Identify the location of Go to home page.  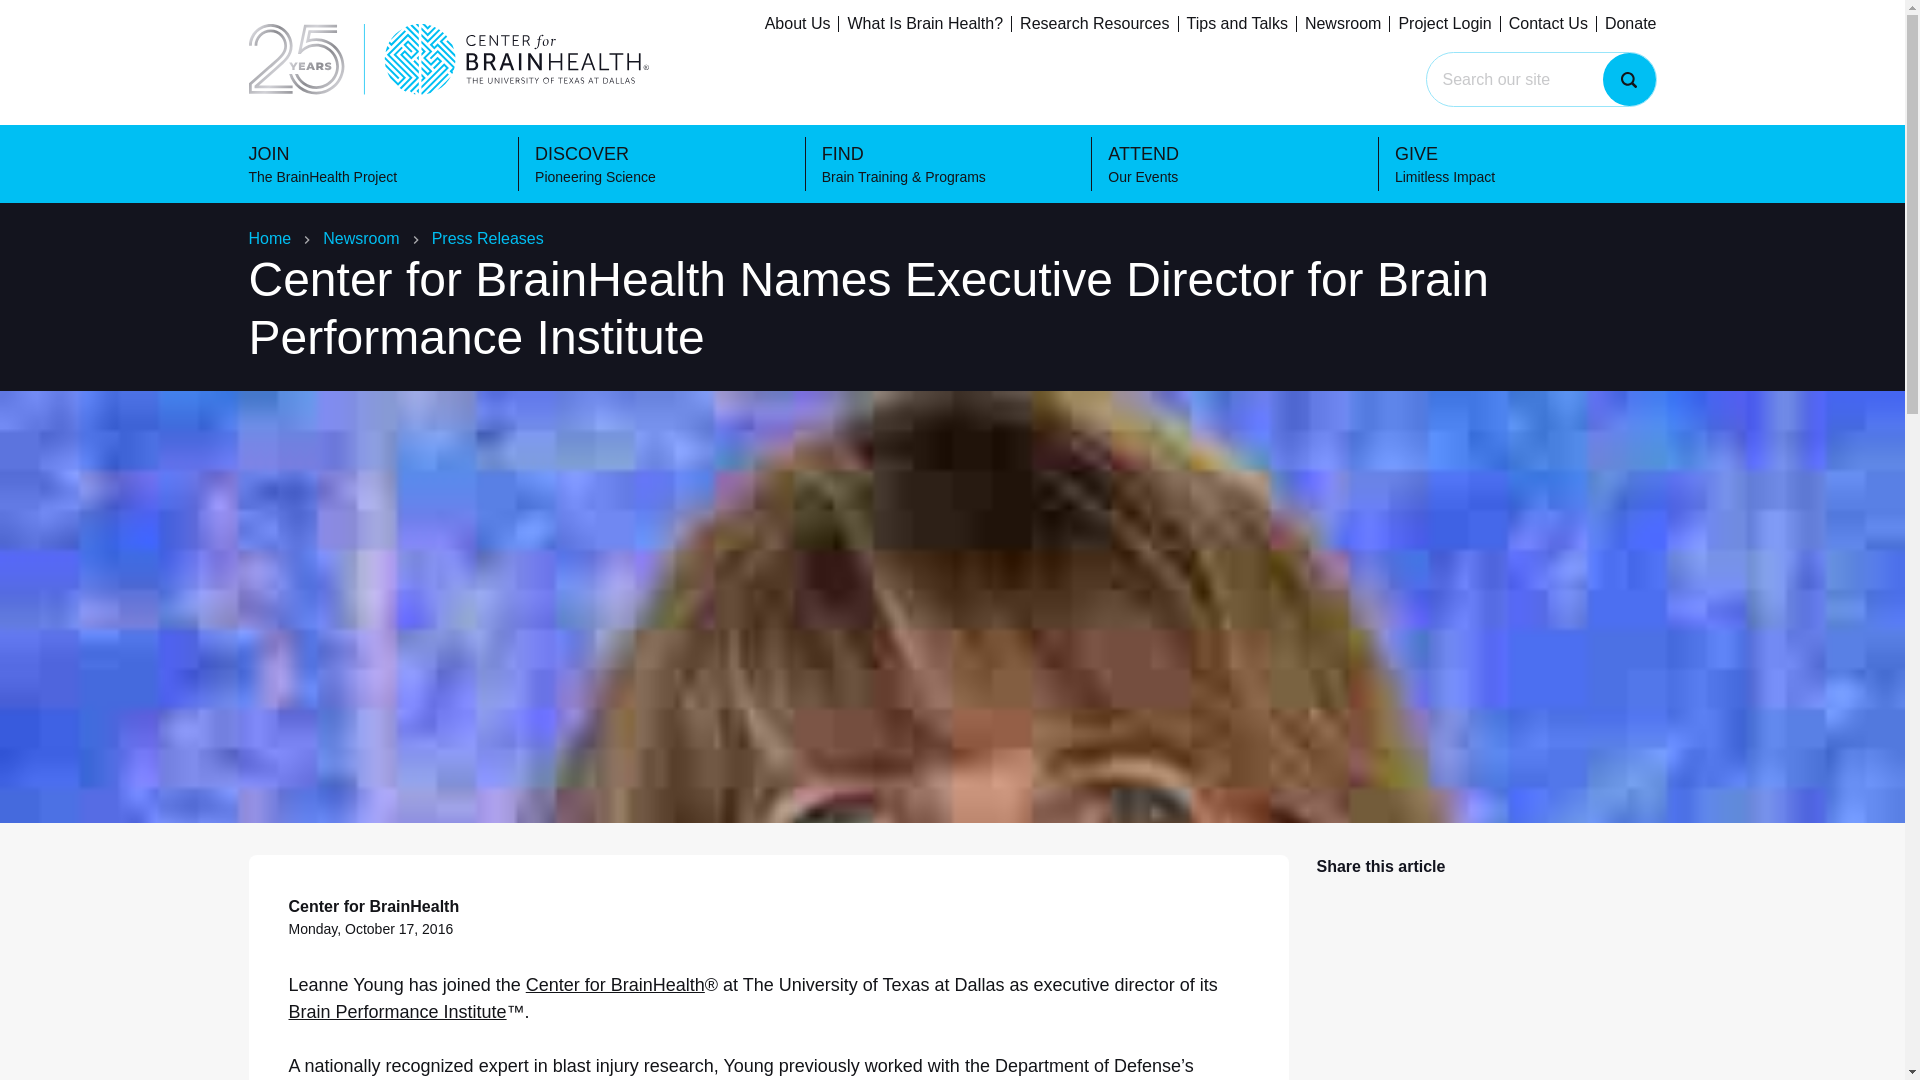
(1630, 24).